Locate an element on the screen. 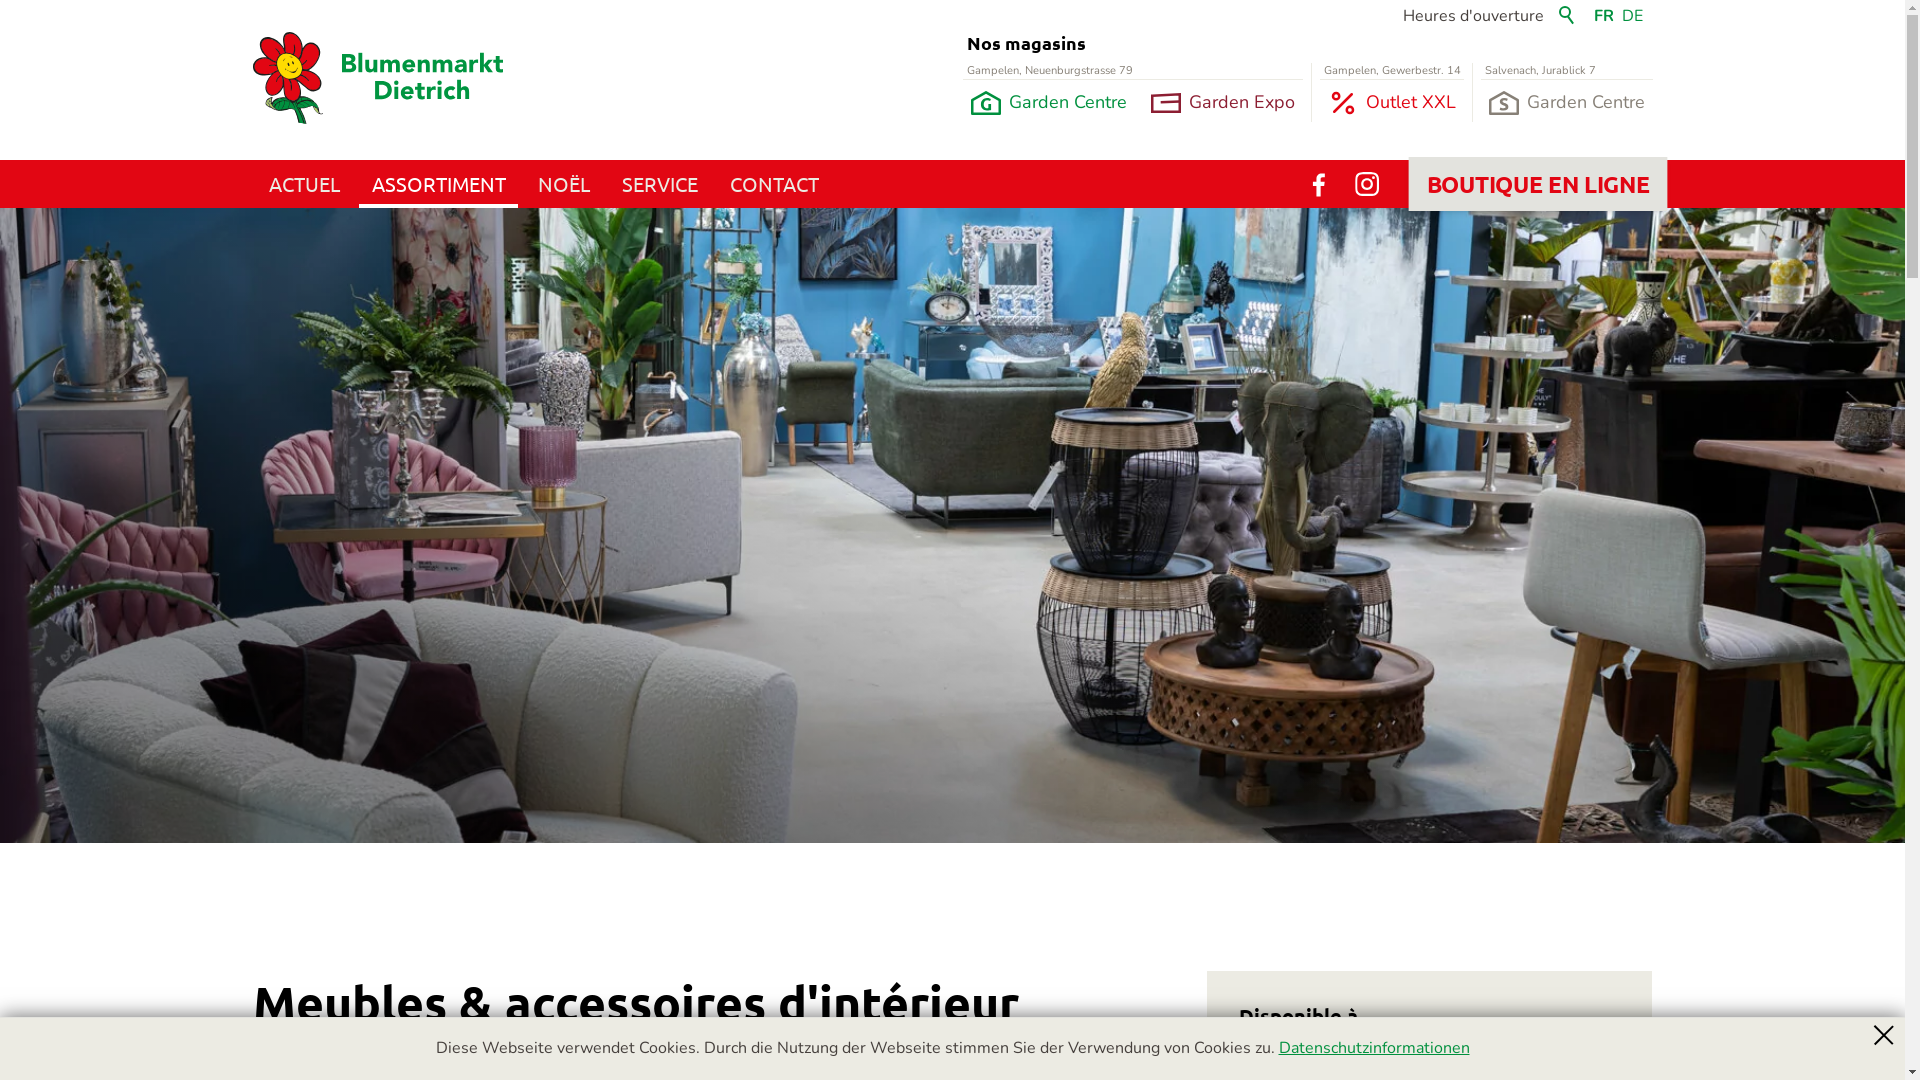 Image resolution: width=1920 pixels, height=1080 pixels. Garden Centre is located at coordinates (1048, 103).